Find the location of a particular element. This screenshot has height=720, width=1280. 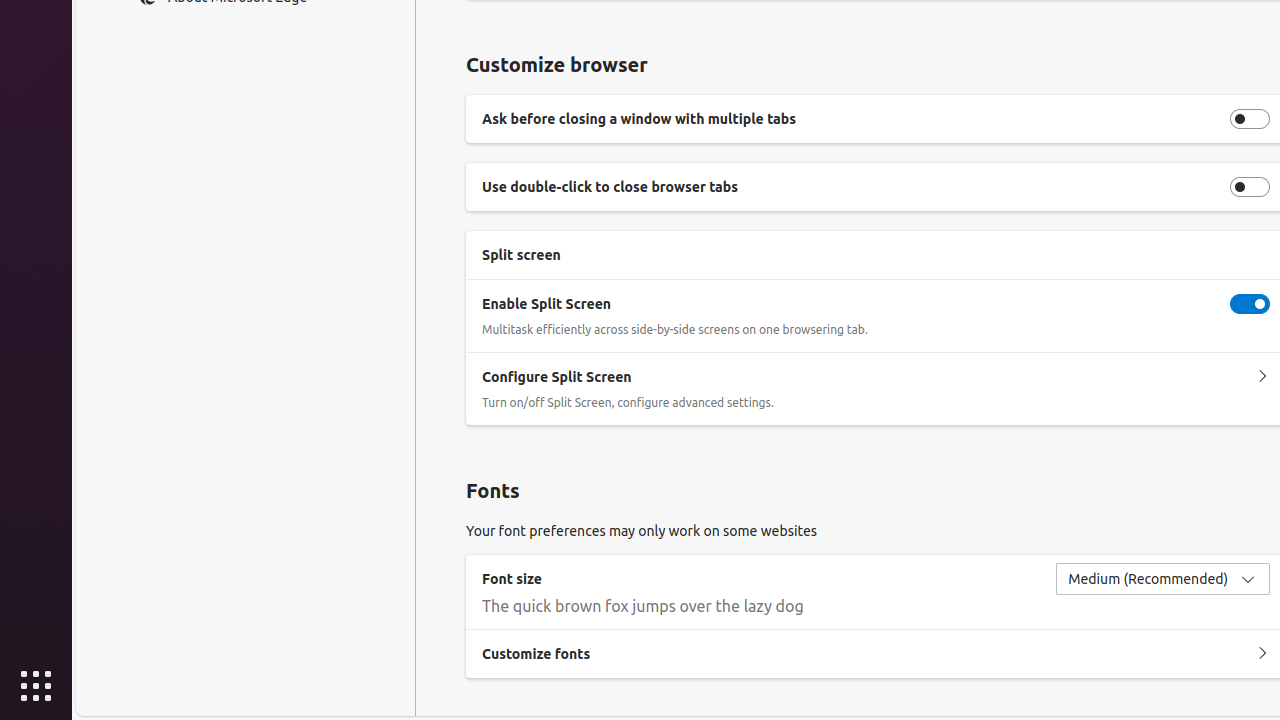

Font size Medium (Recommended) is located at coordinates (1163, 579).